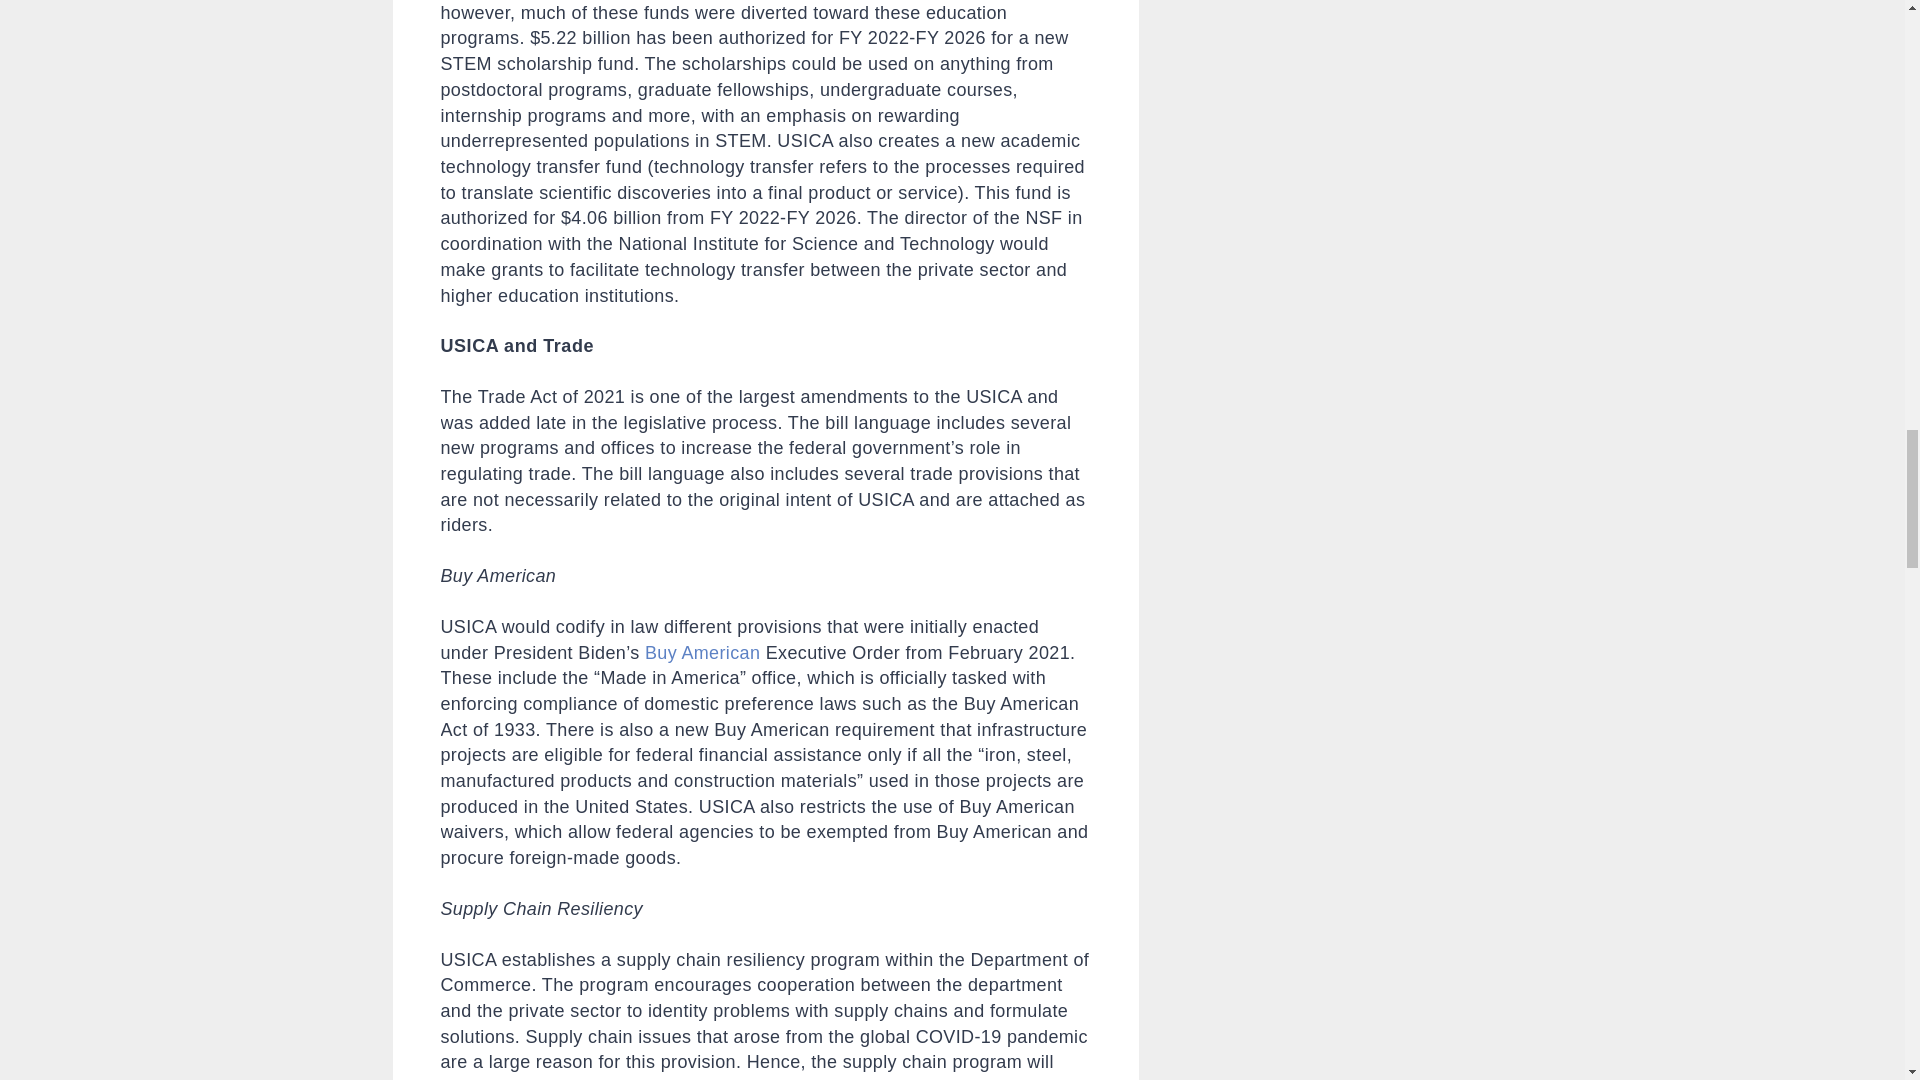  What do you see at coordinates (702, 652) in the screenshot?
I see `Buy American` at bounding box center [702, 652].